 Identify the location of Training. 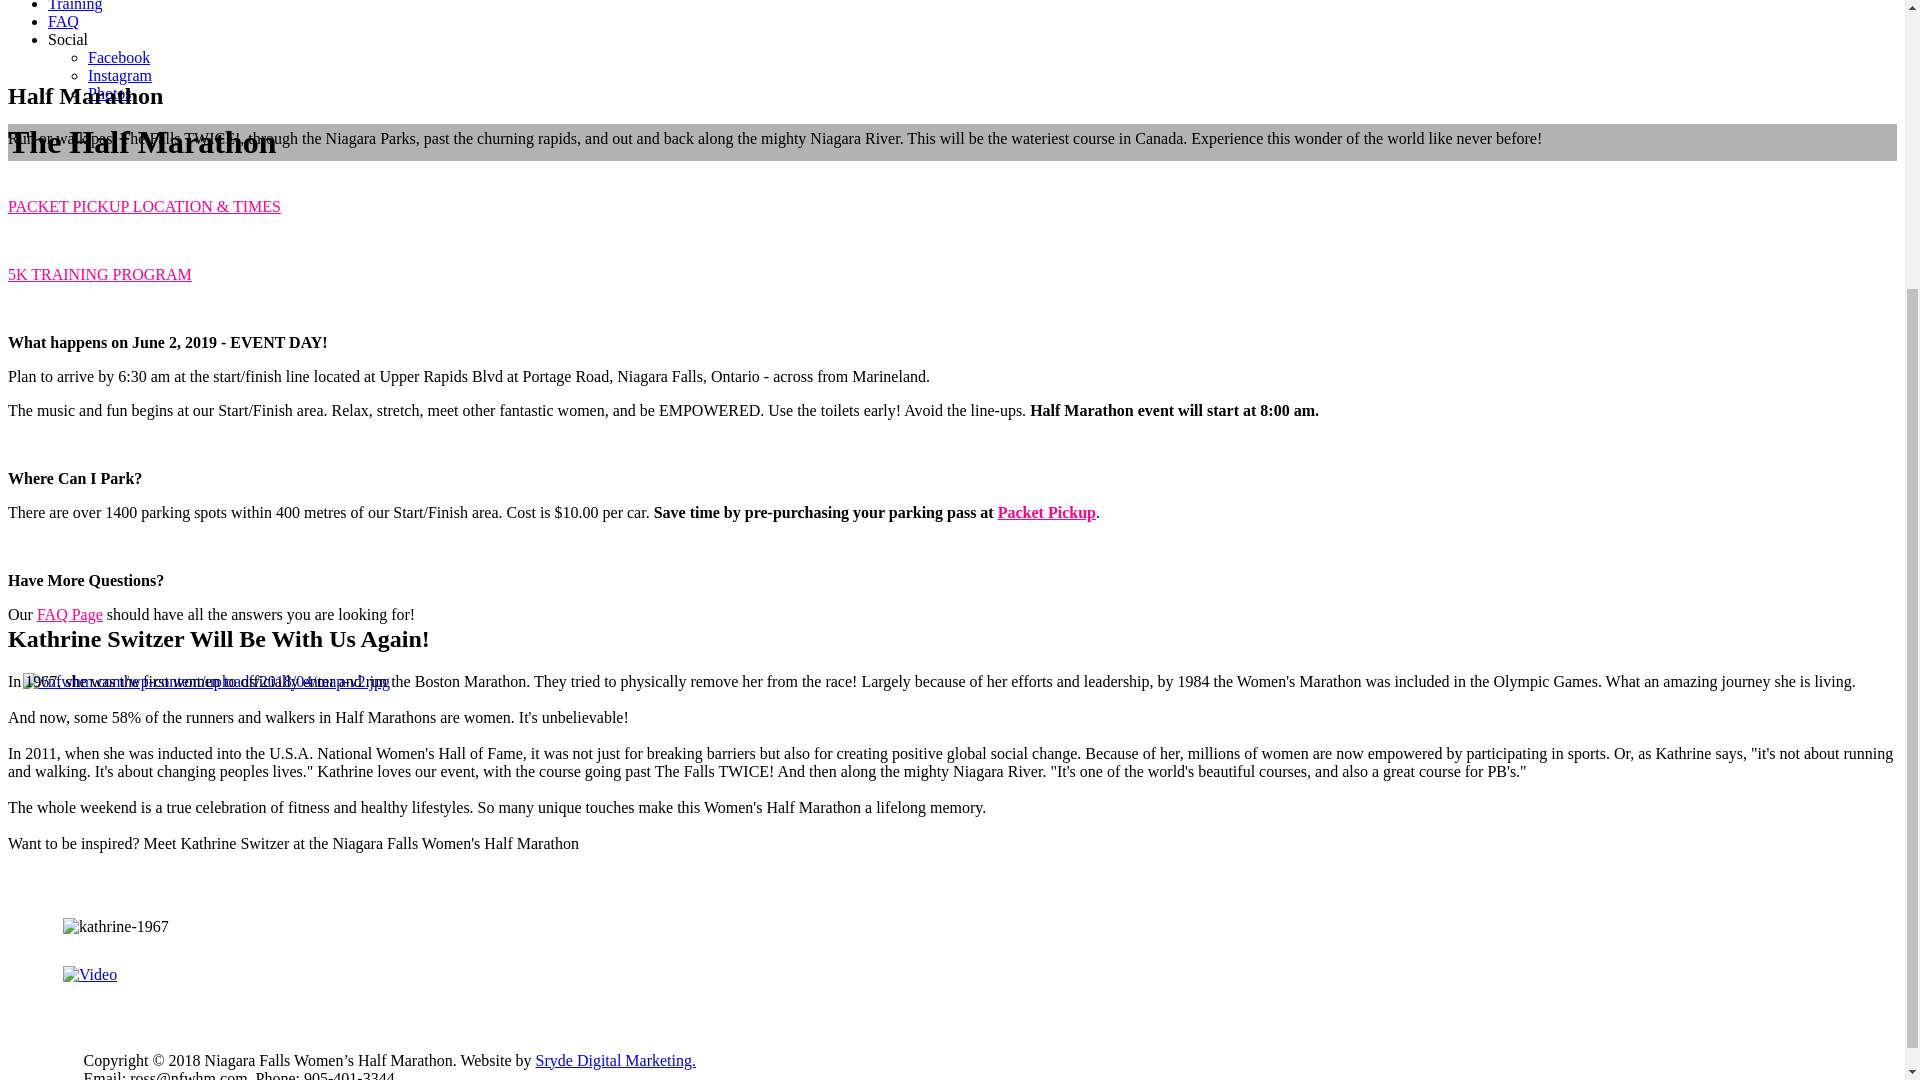
(76, 6).